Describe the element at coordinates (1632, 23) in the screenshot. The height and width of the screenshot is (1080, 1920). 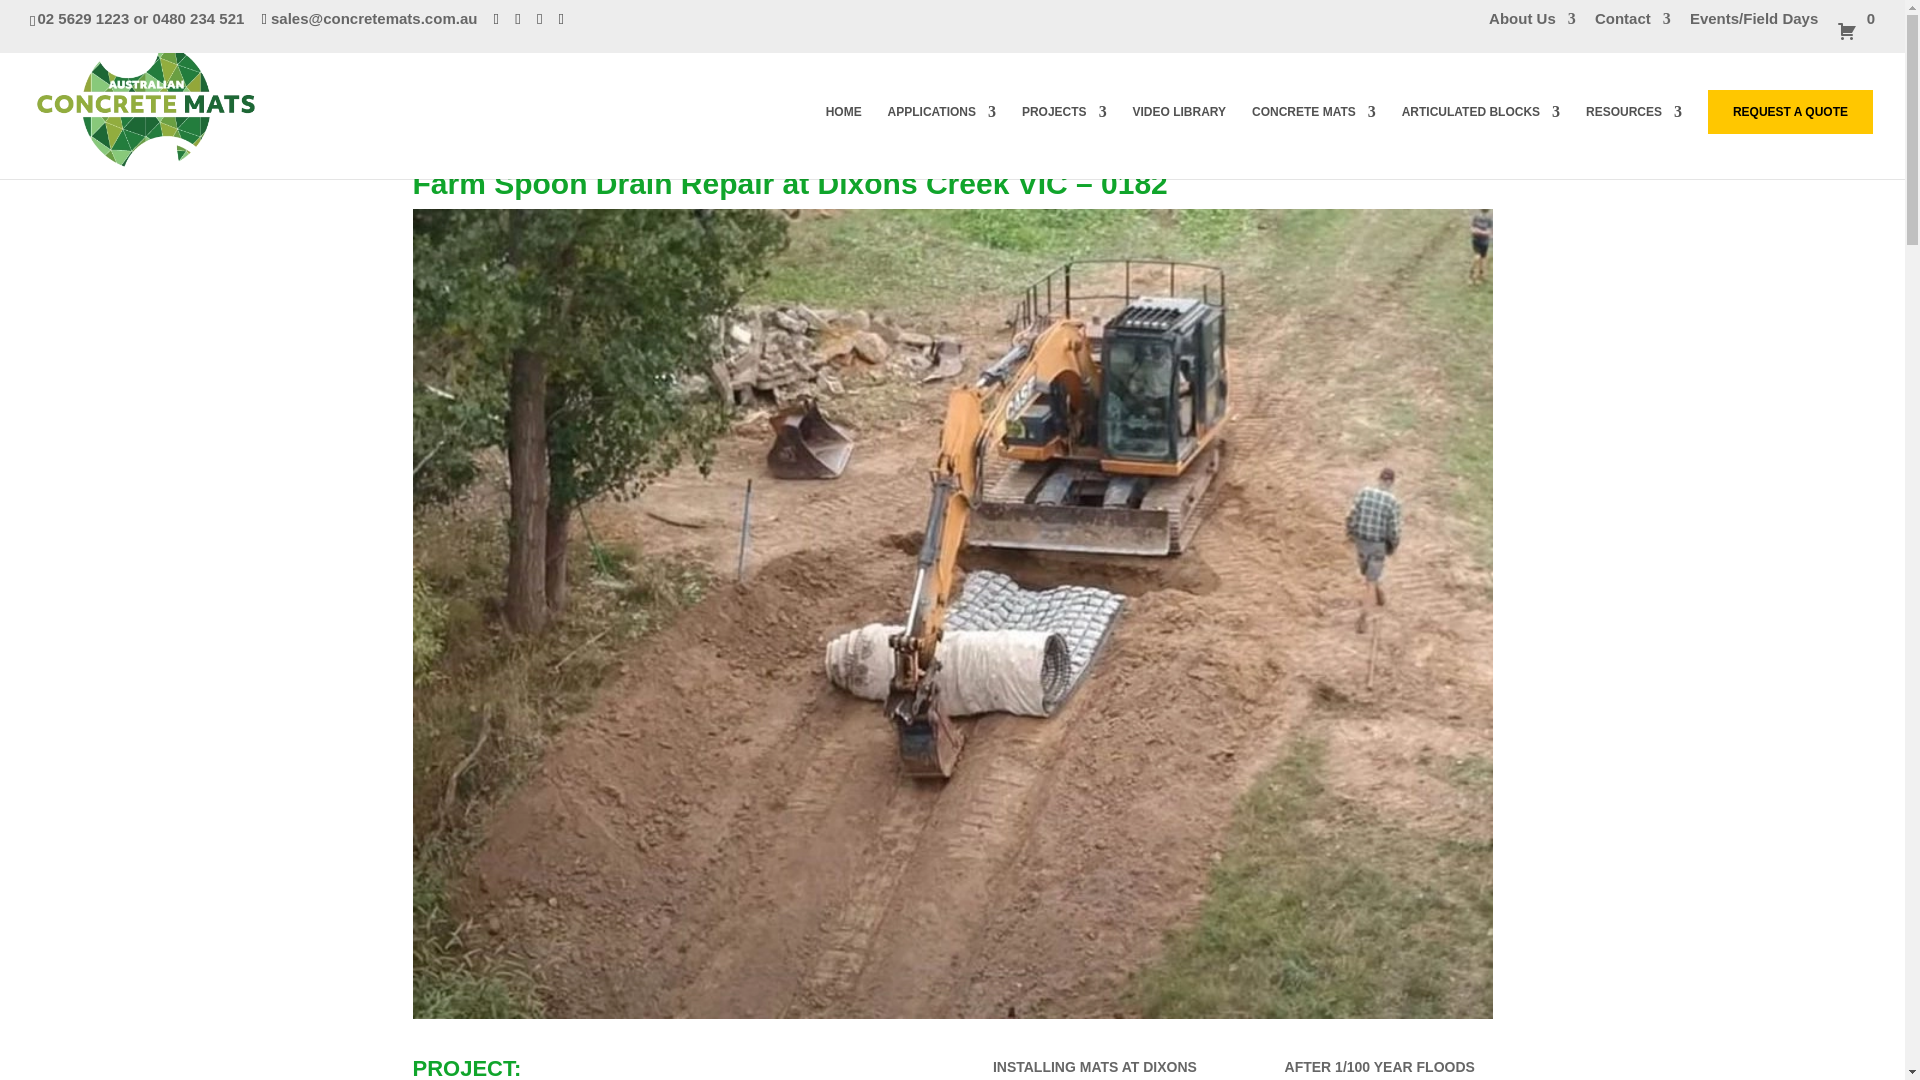
I see `Contact` at that location.